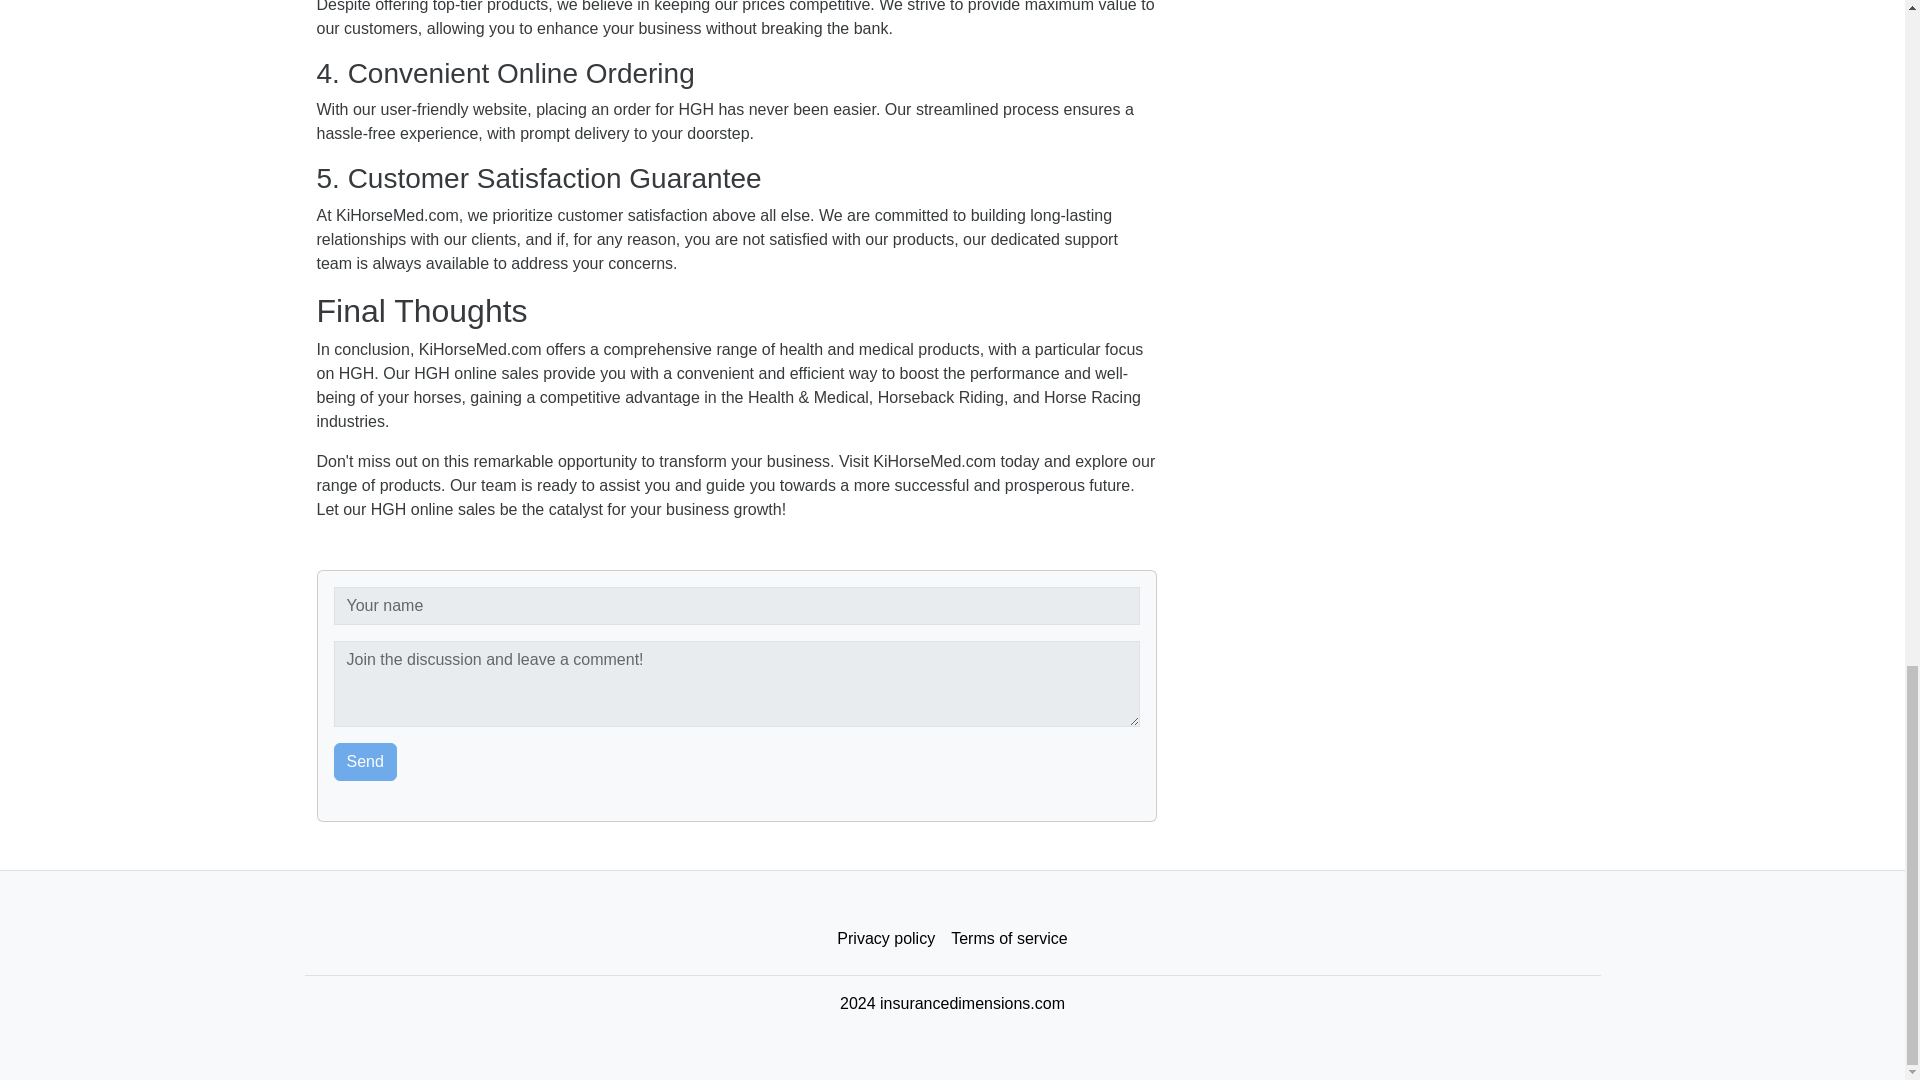  What do you see at coordinates (1008, 939) in the screenshot?
I see `Terms of service` at bounding box center [1008, 939].